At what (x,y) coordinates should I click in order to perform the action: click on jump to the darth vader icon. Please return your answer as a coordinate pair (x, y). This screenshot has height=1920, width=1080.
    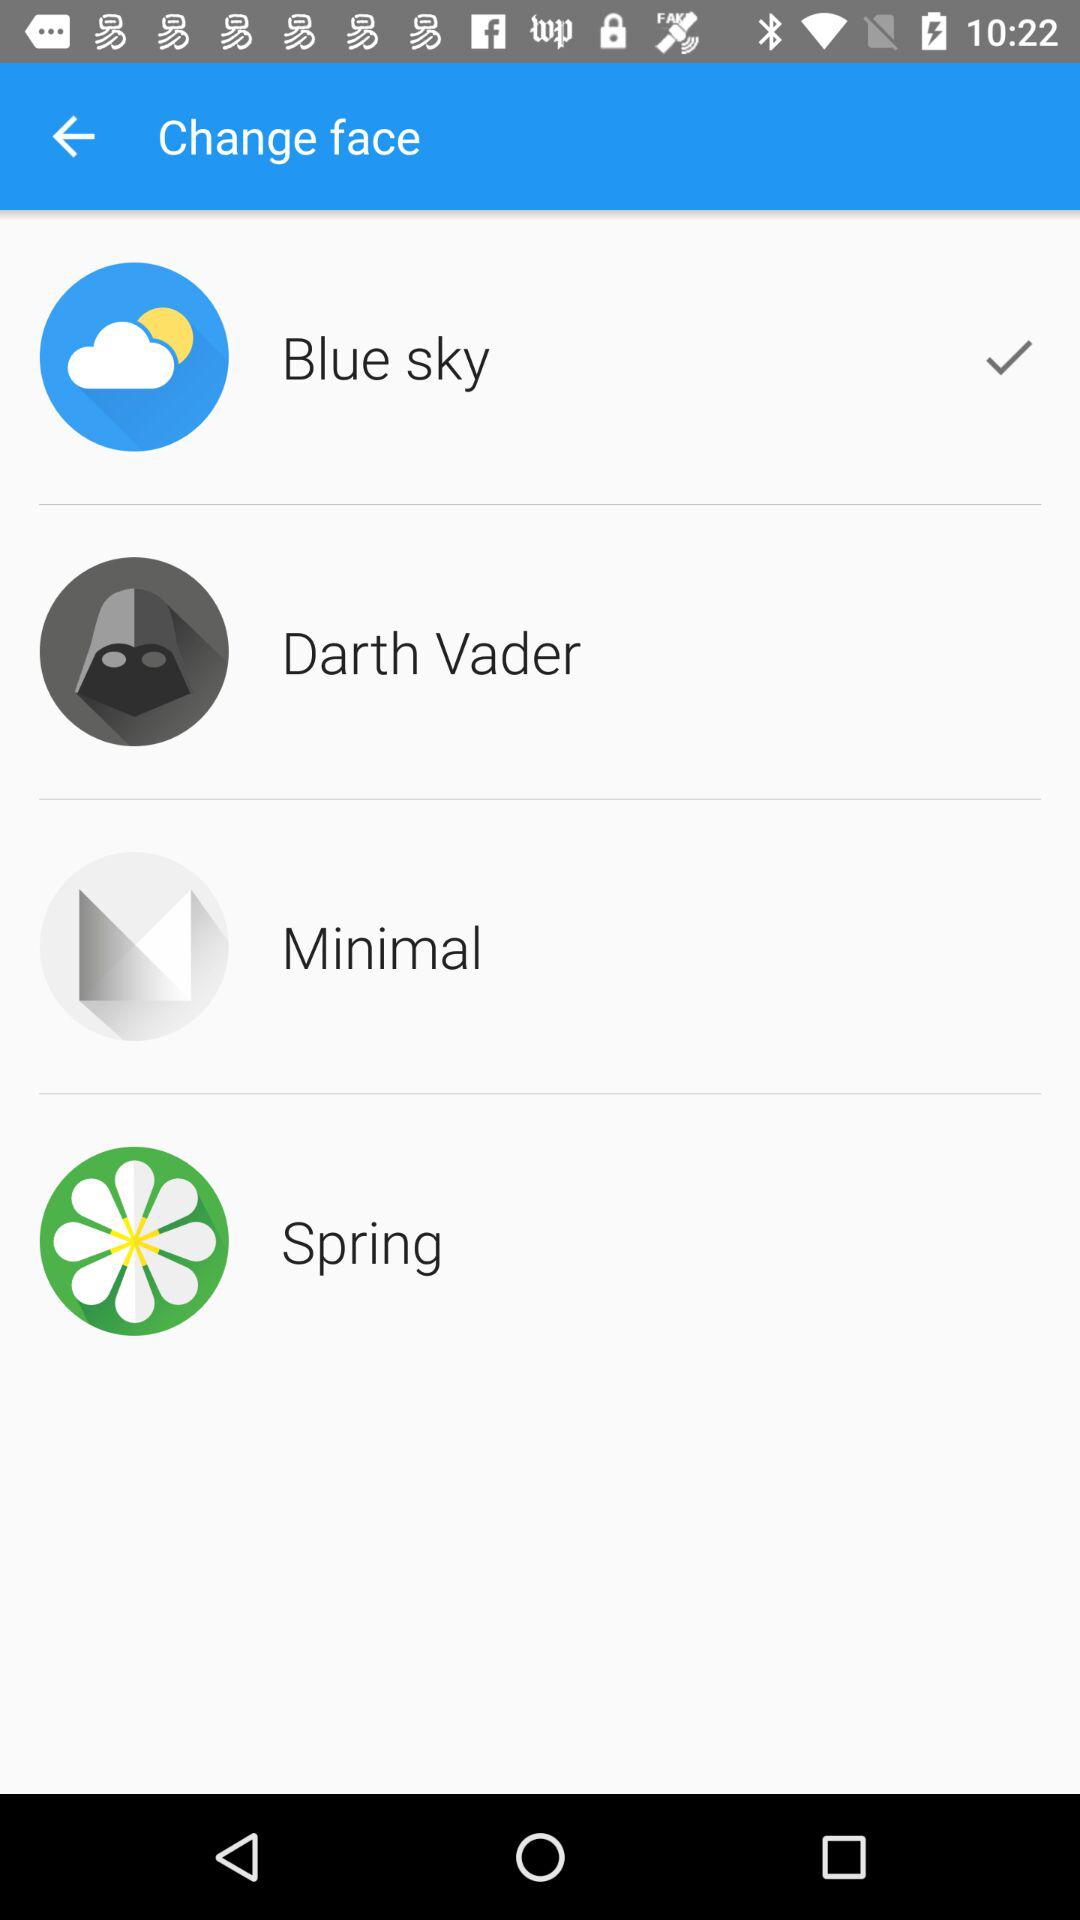
    Looking at the image, I should click on (431, 651).